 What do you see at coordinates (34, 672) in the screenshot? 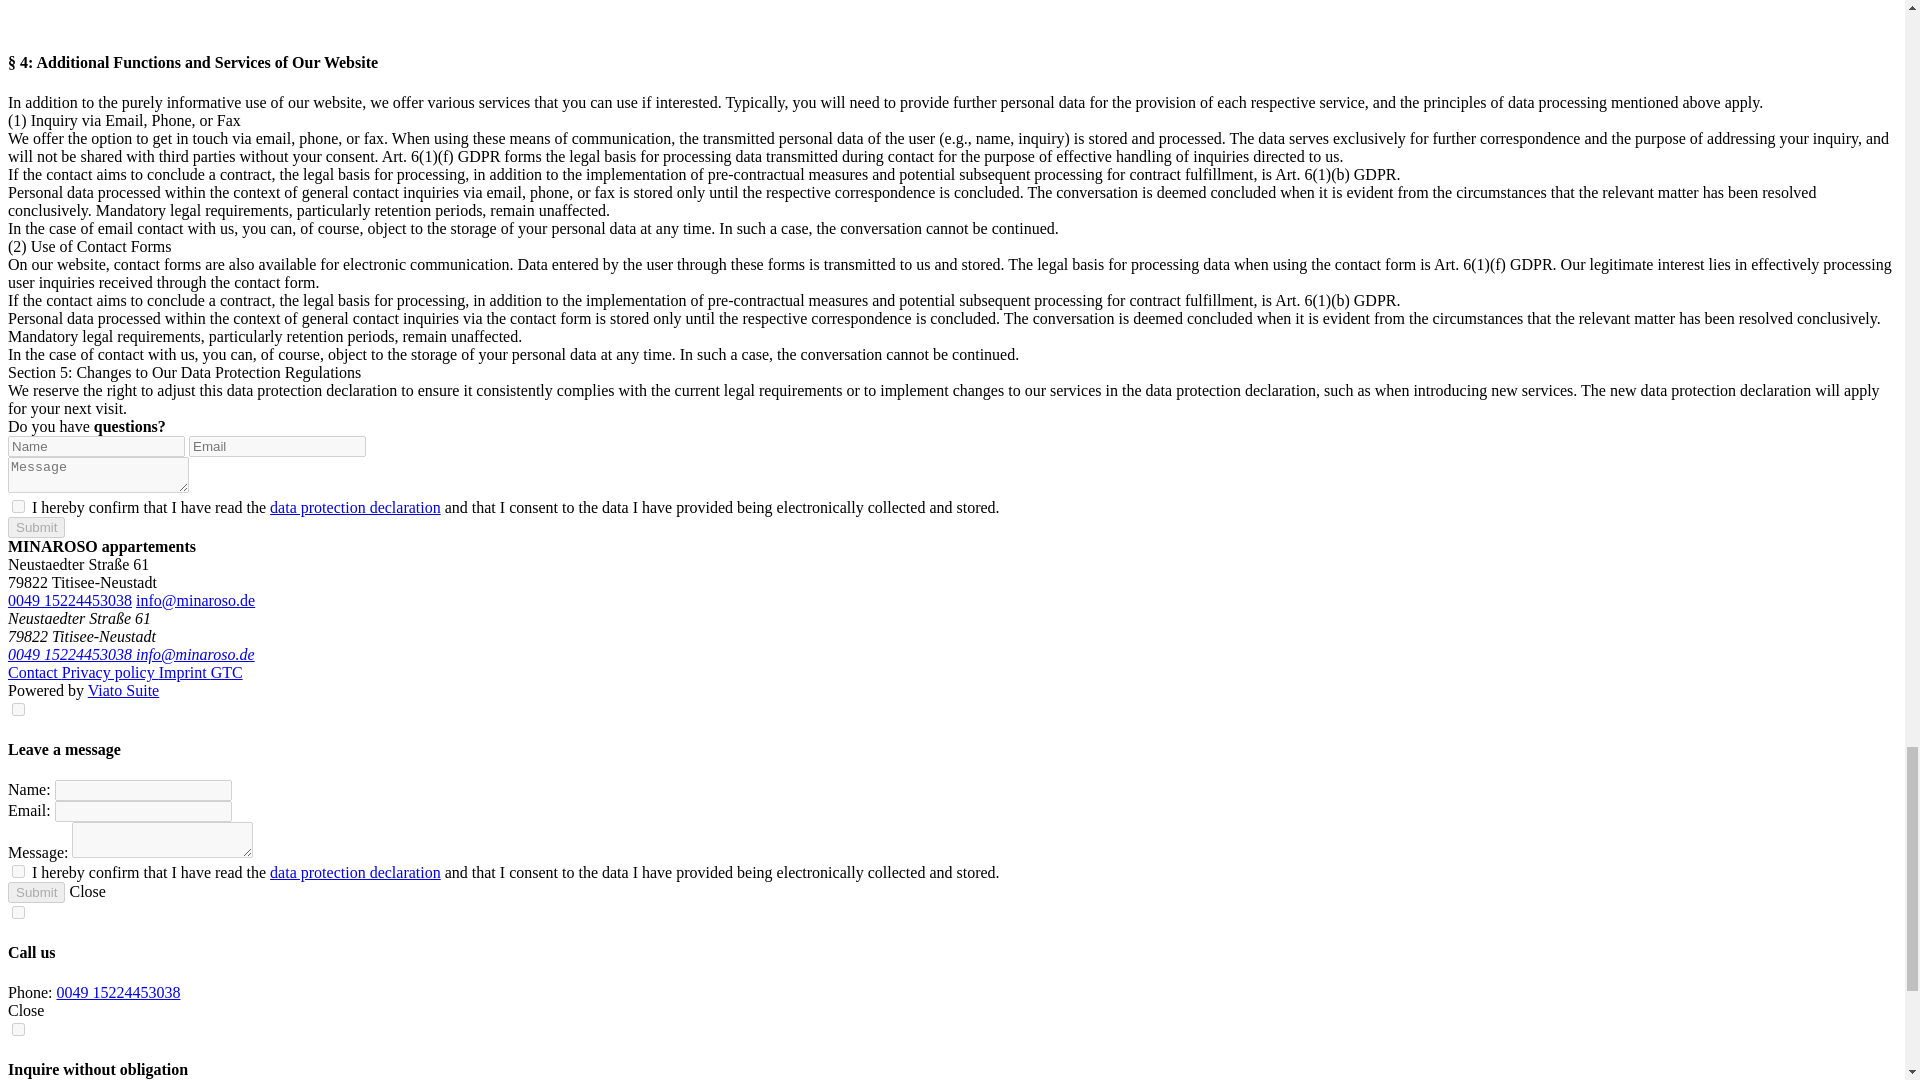
I see `Contact` at bounding box center [34, 672].